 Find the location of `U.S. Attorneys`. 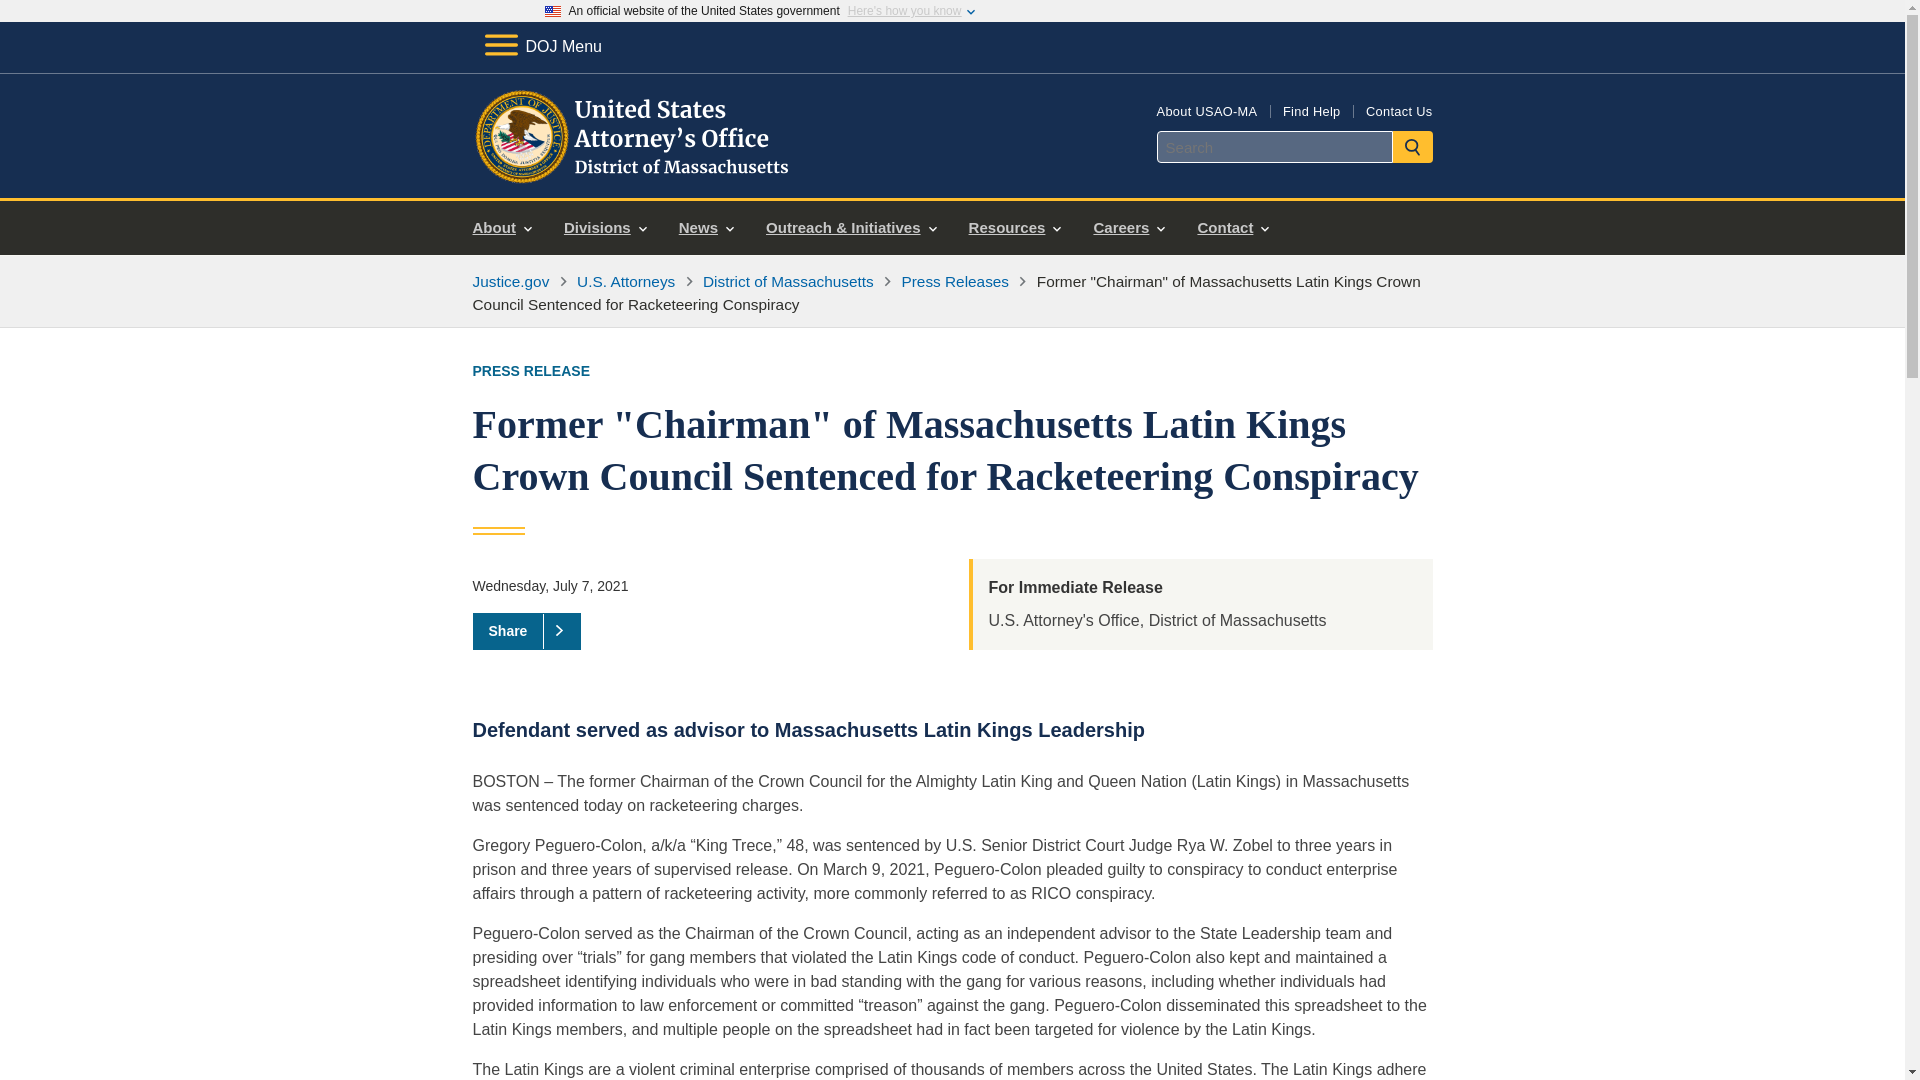

U.S. Attorneys is located at coordinates (626, 282).